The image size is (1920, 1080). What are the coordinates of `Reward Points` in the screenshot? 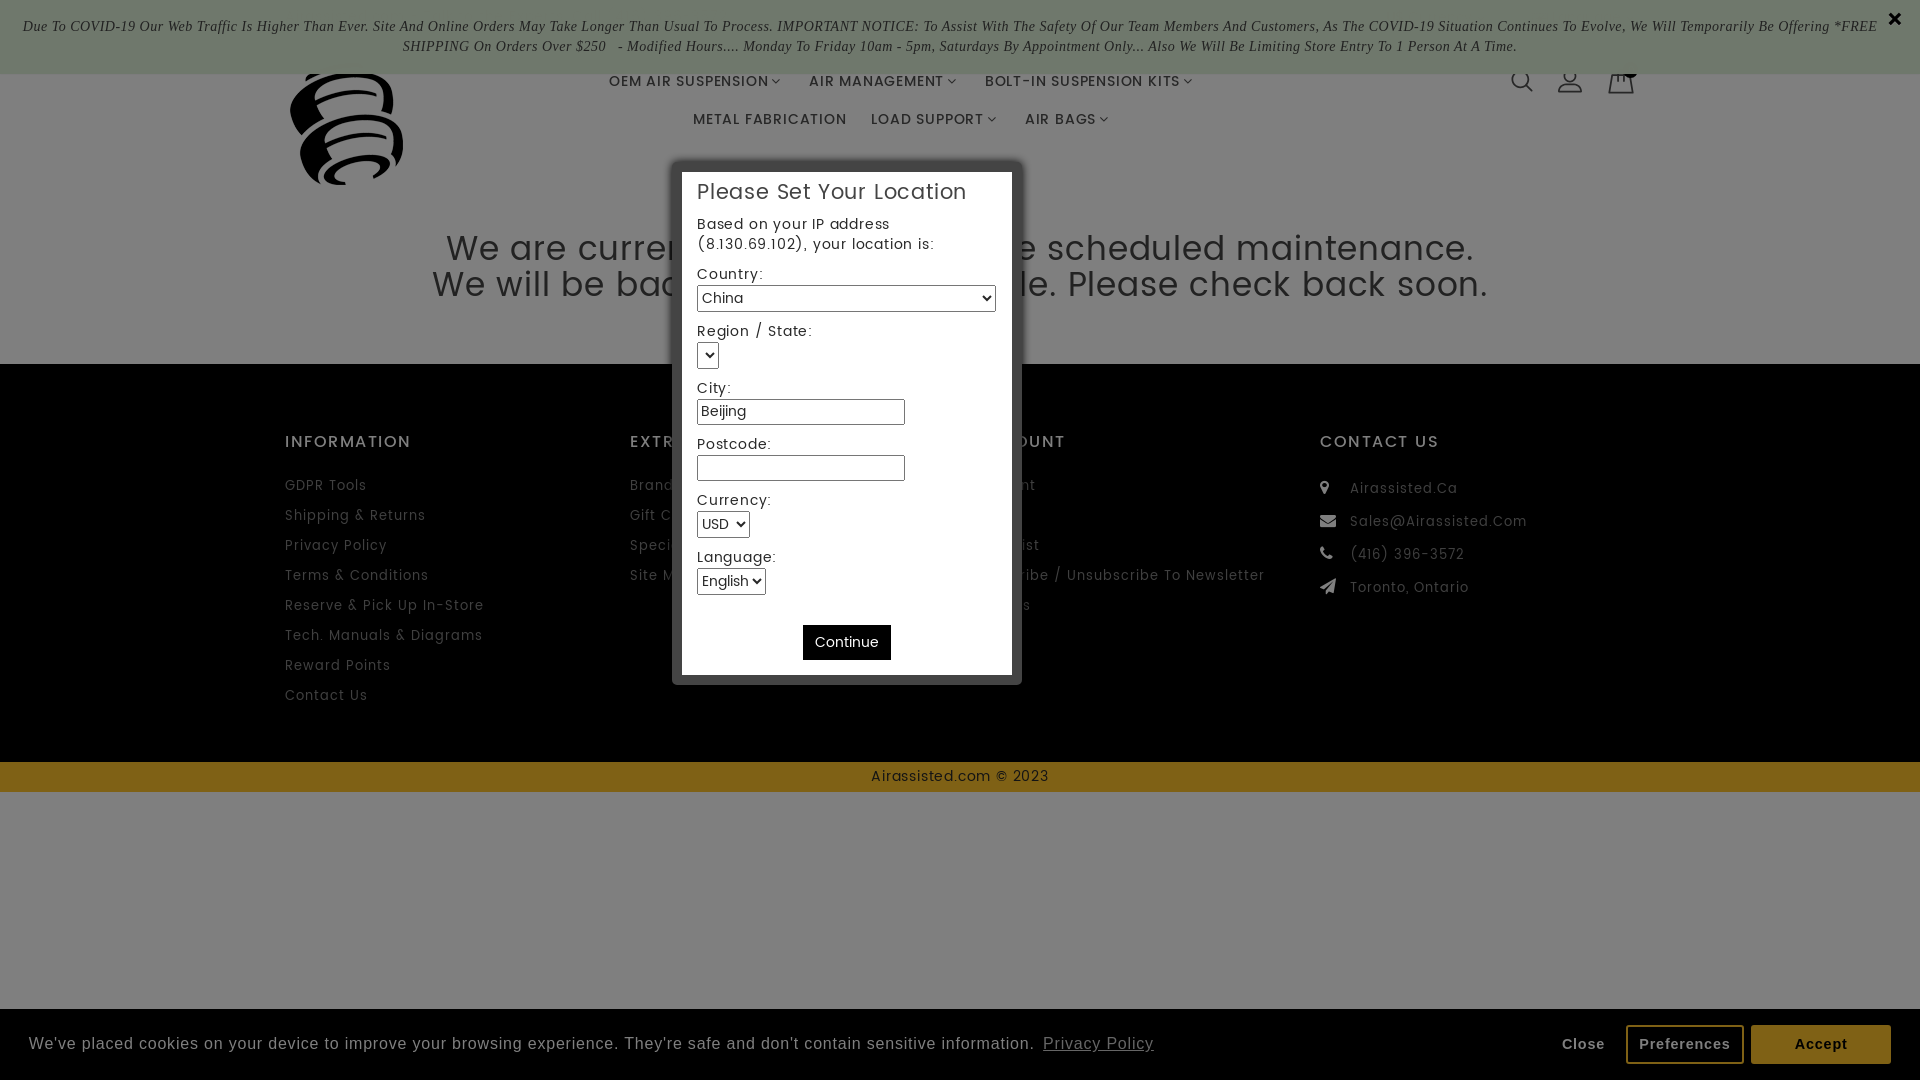 It's located at (338, 666).